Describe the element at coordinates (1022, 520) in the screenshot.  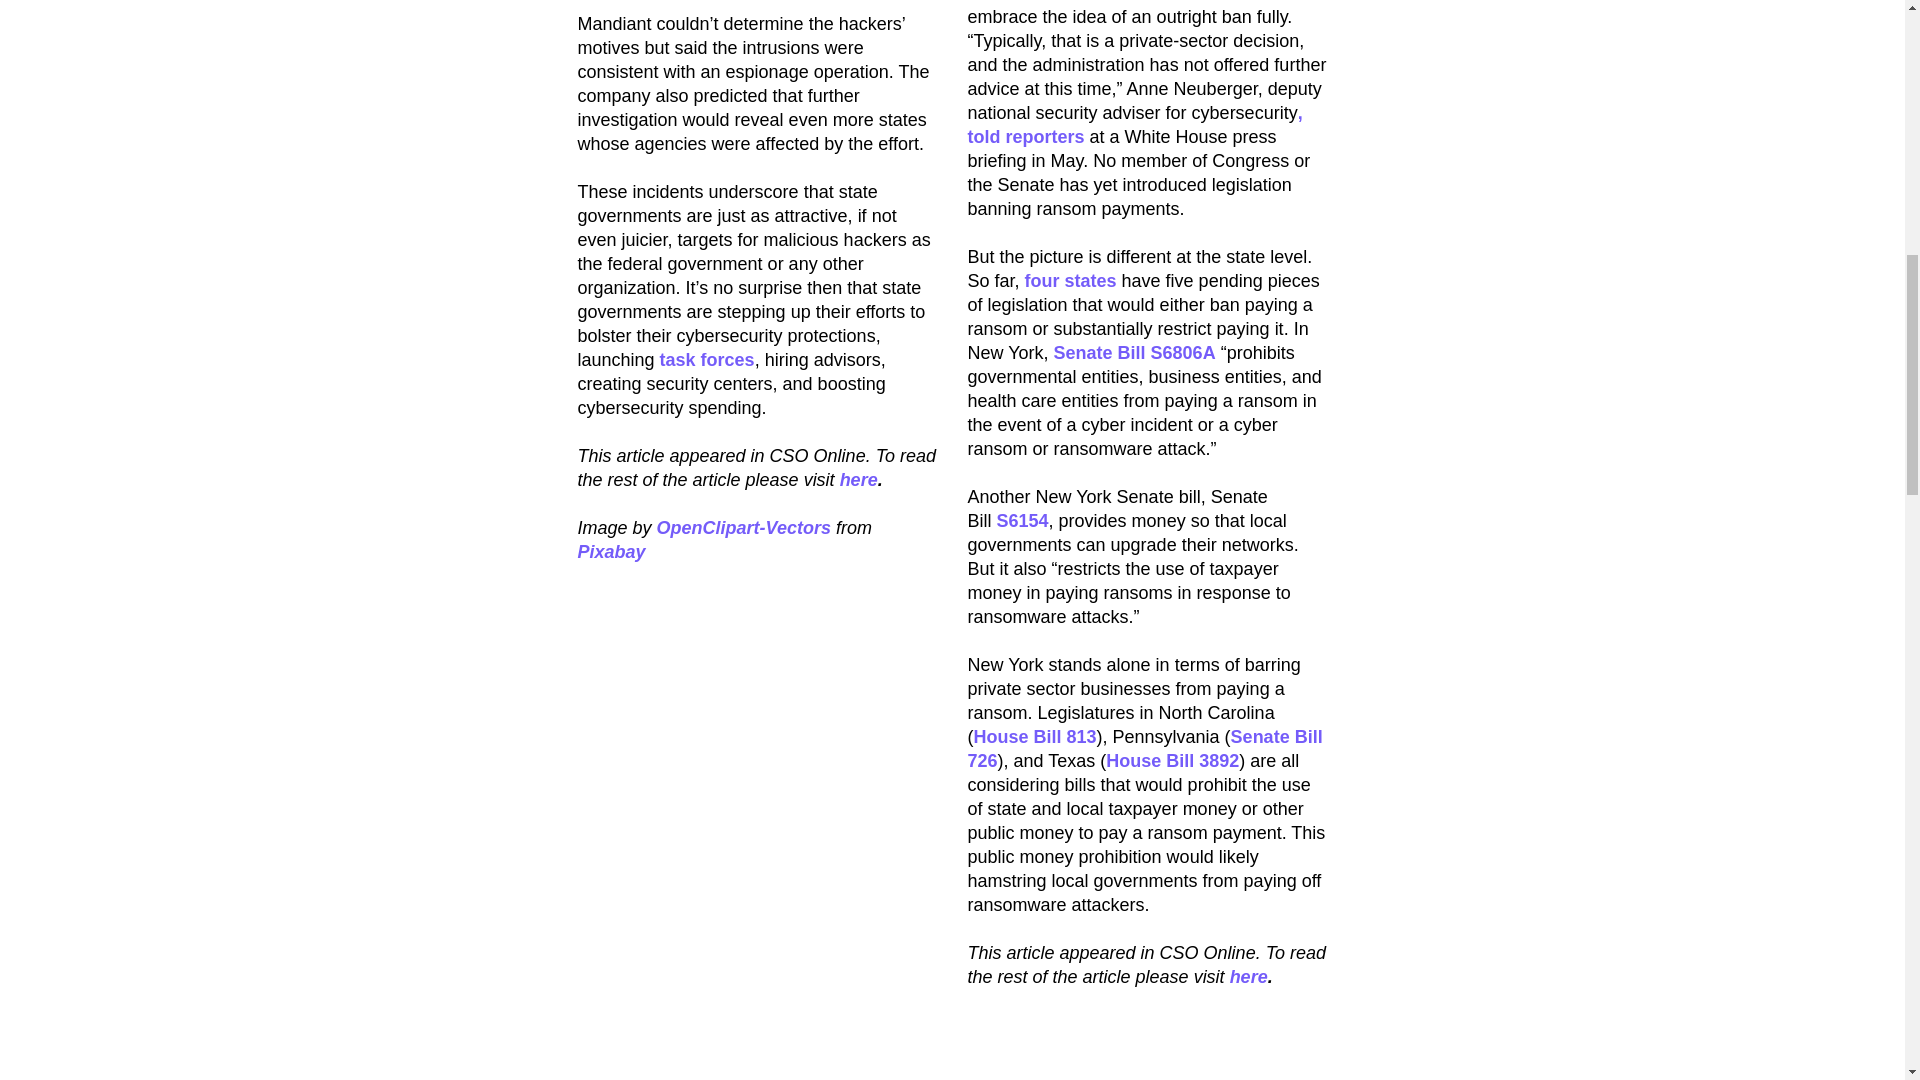
I see `S6154` at that location.